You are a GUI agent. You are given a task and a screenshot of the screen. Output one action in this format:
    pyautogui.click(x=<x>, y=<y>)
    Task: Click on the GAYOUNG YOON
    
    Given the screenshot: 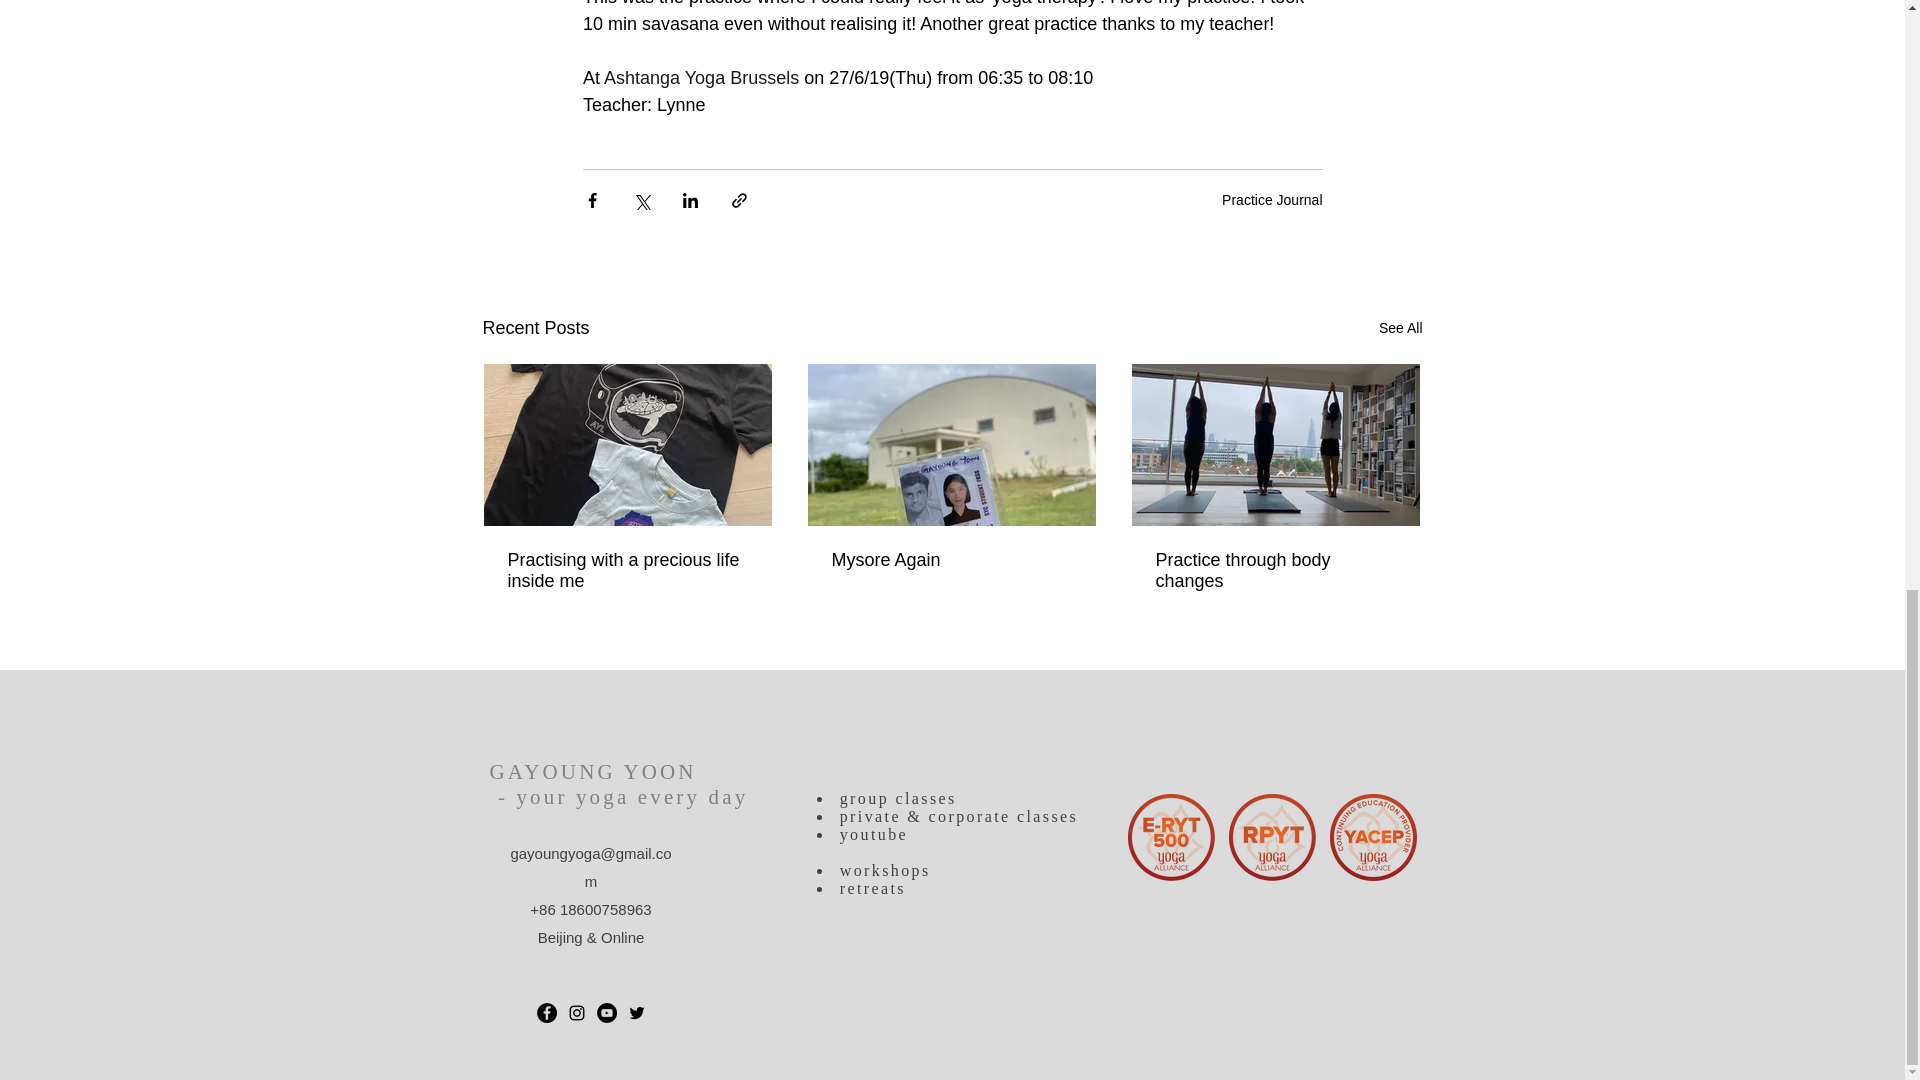 What is the action you would take?
    pyautogui.click(x=592, y=772)
    